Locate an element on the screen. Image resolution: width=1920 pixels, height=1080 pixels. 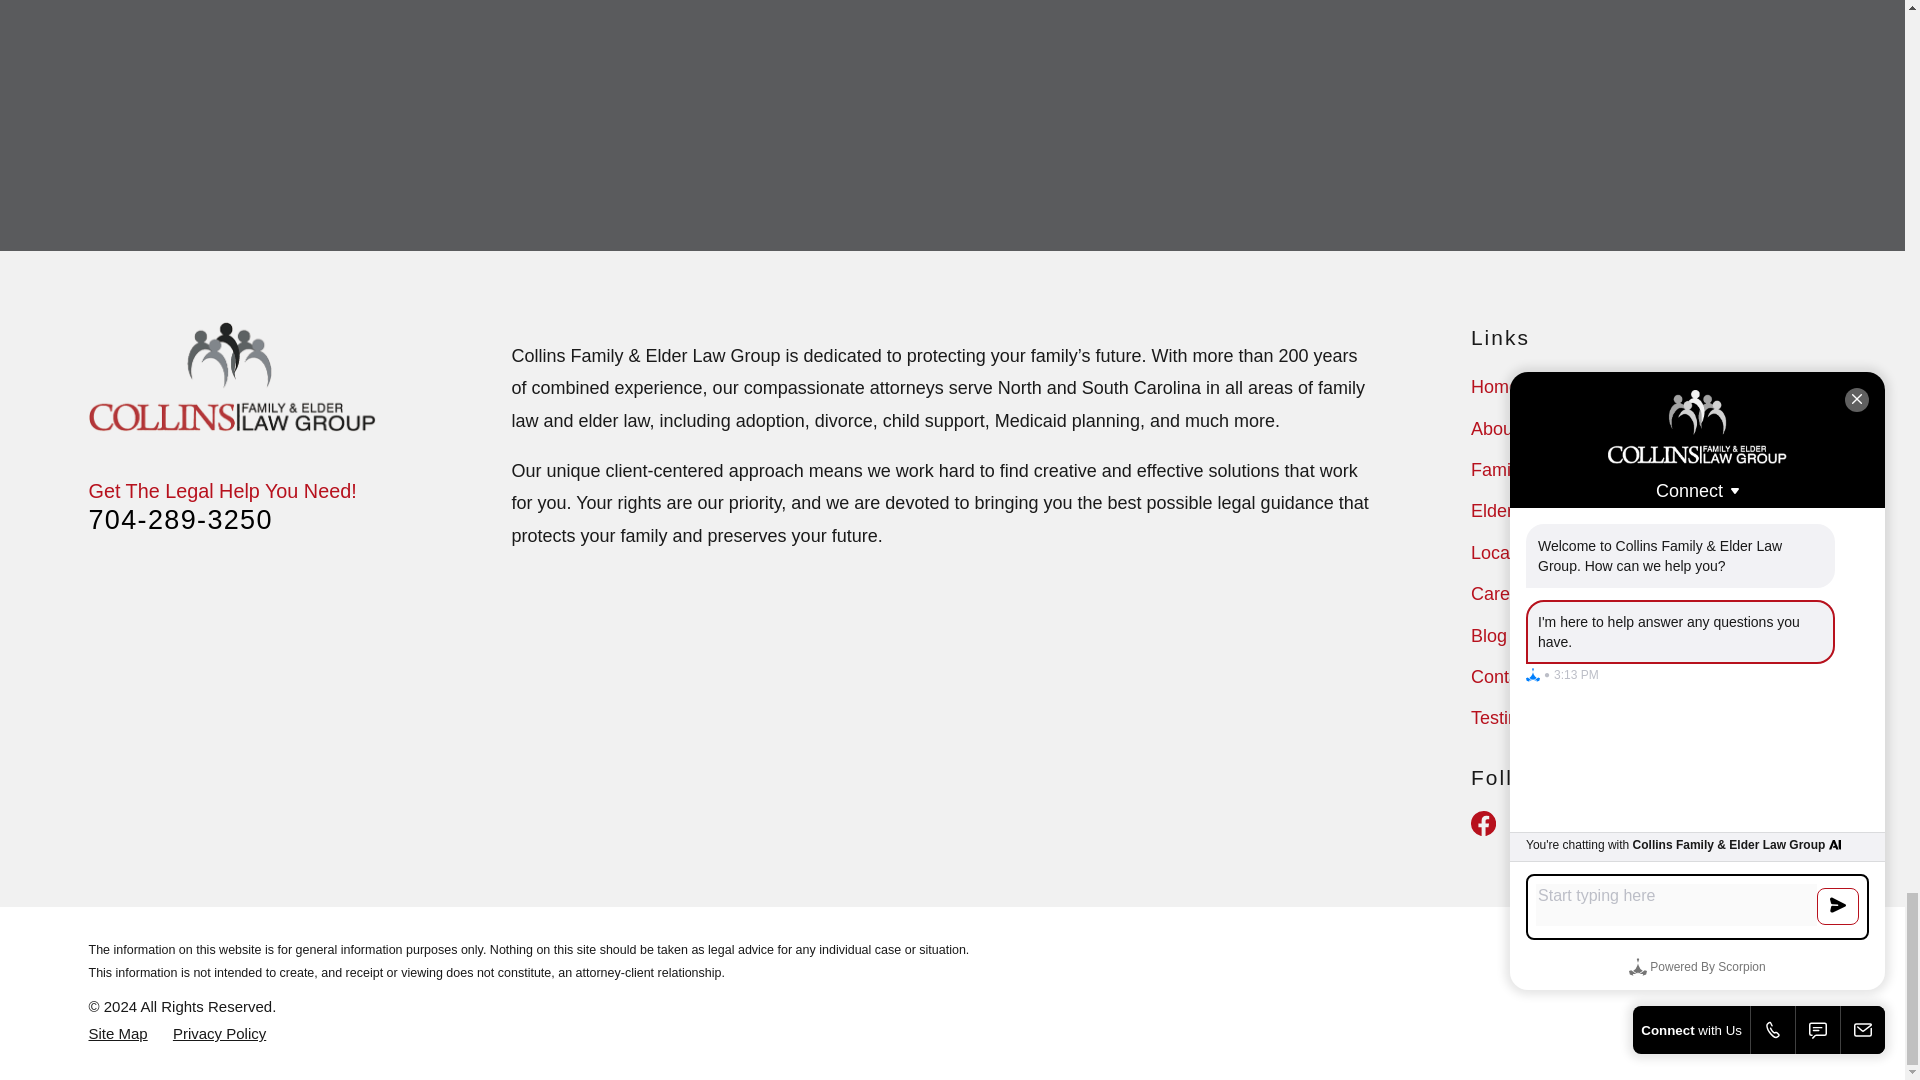
LinkedIn is located at coordinates (1586, 823).